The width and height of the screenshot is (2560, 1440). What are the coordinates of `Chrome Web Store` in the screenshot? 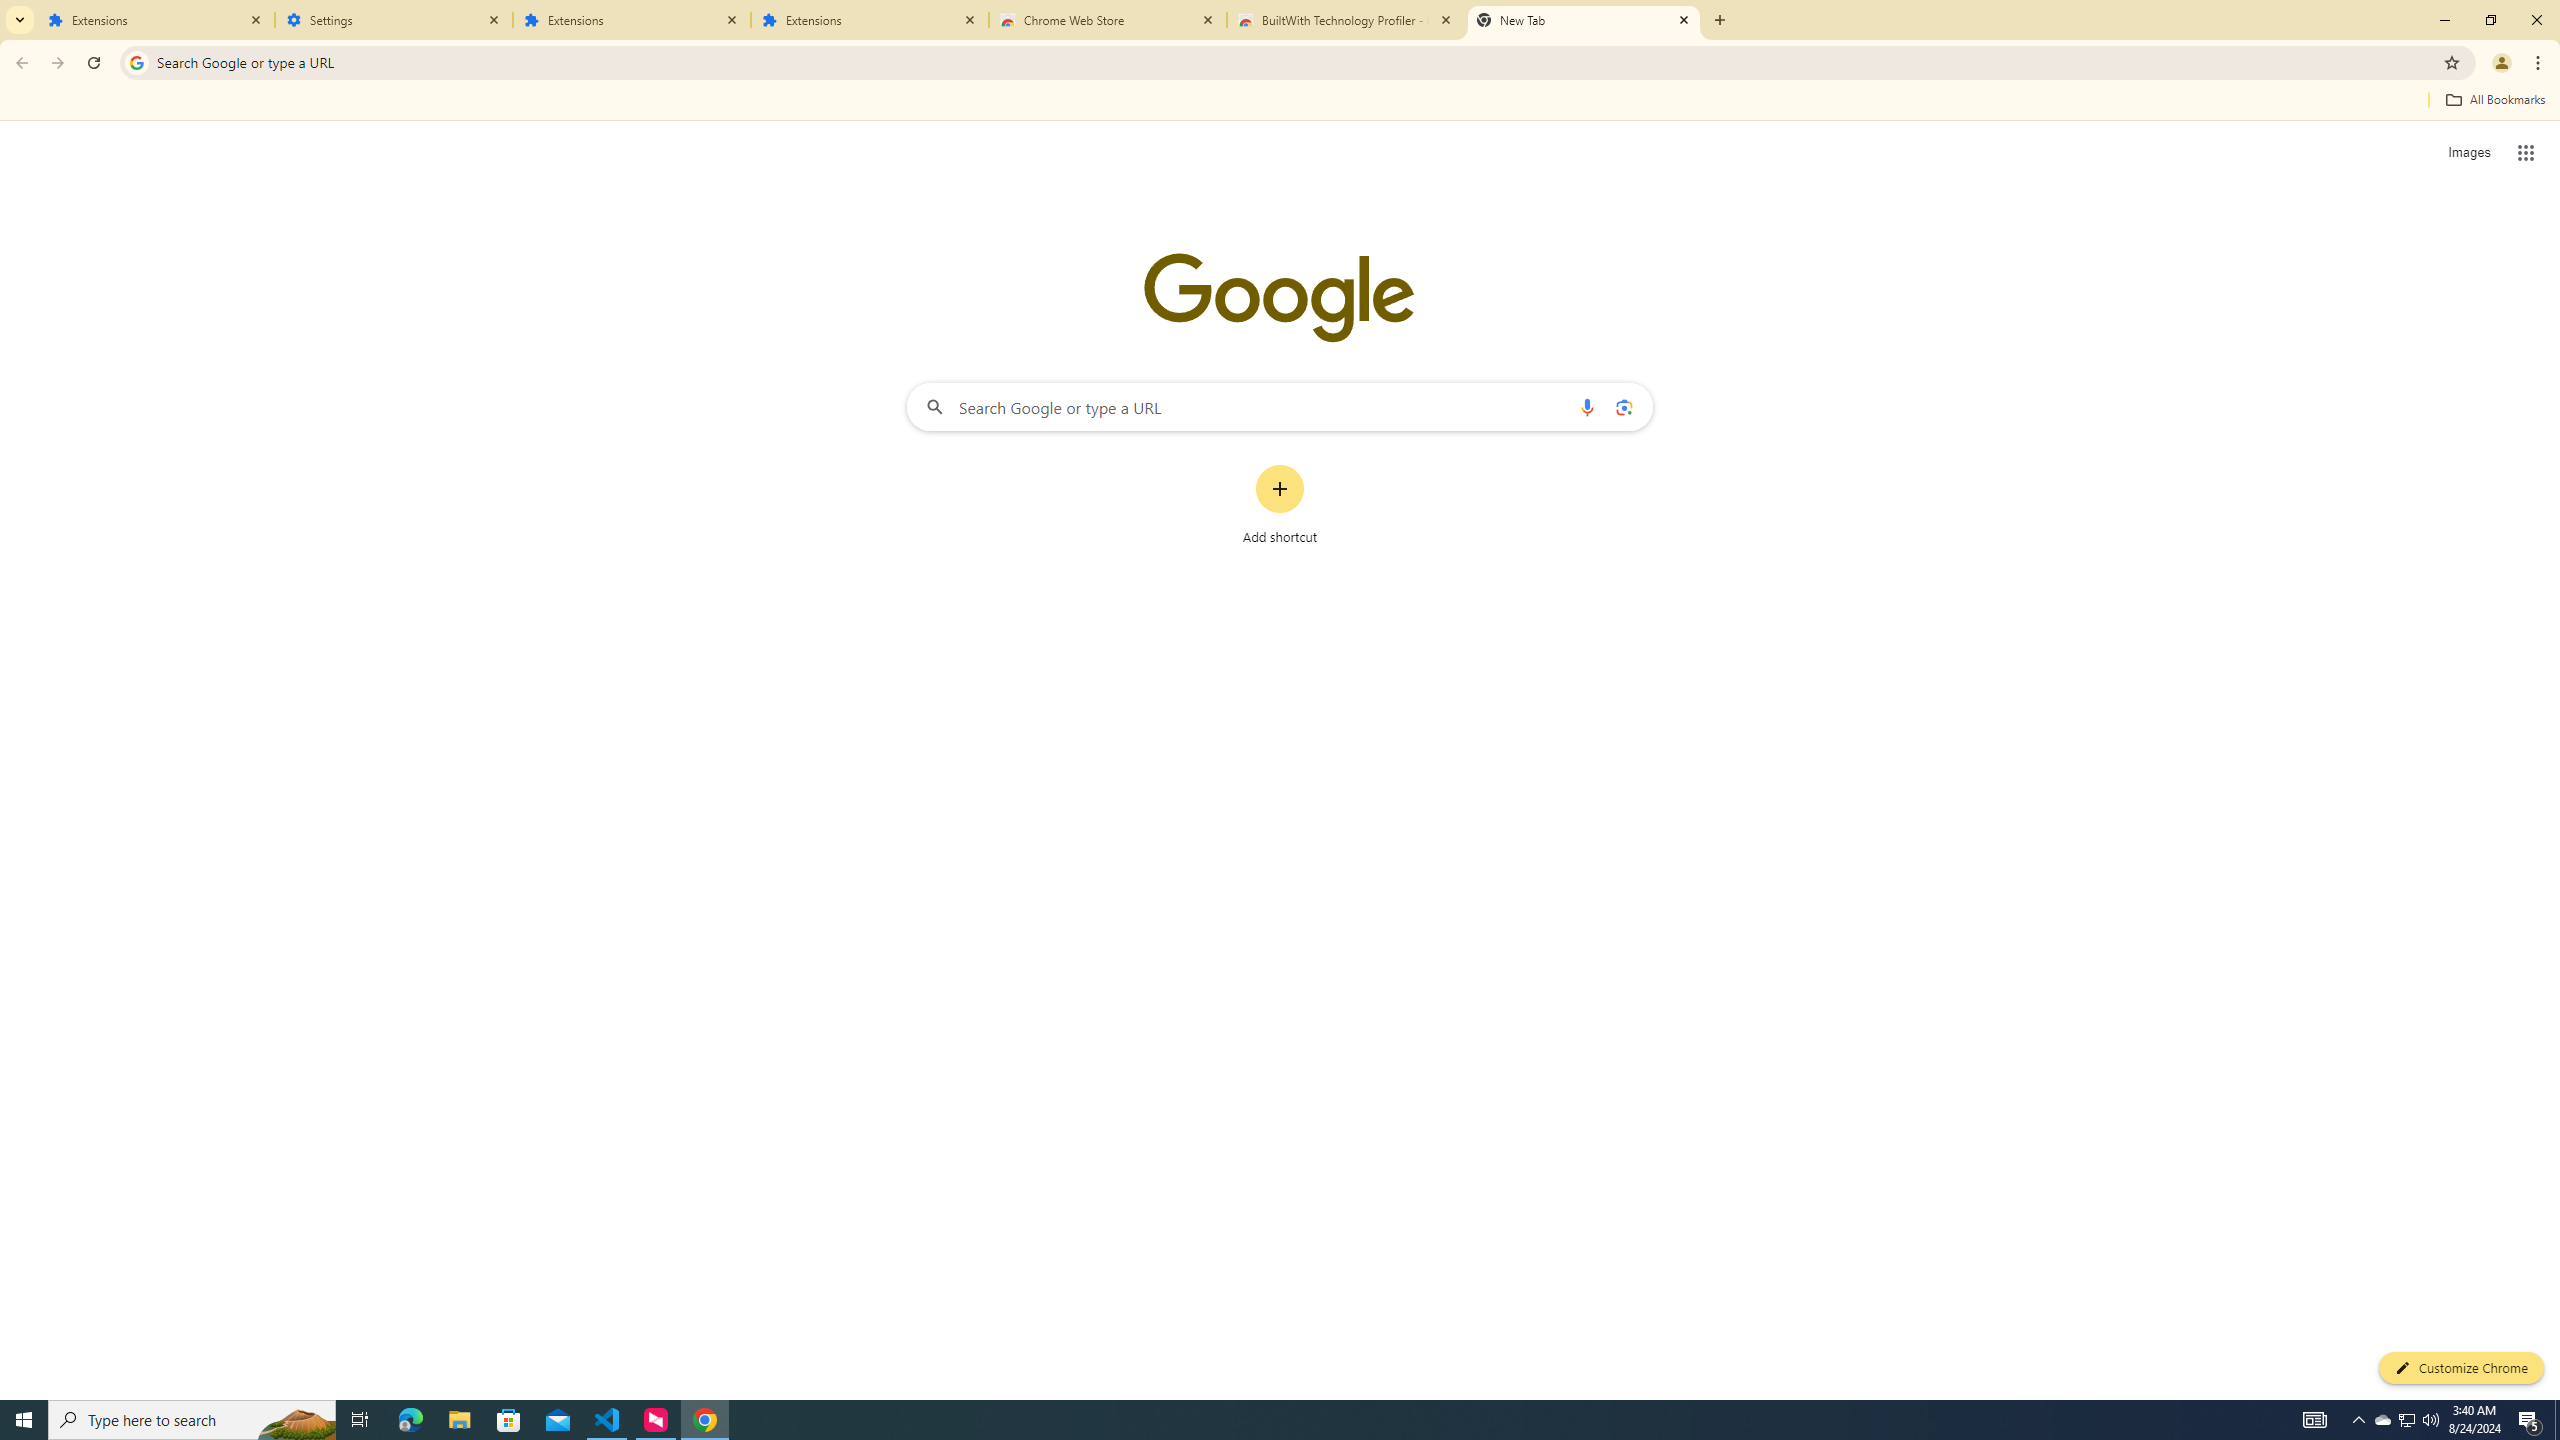 It's located at (1108, 20).